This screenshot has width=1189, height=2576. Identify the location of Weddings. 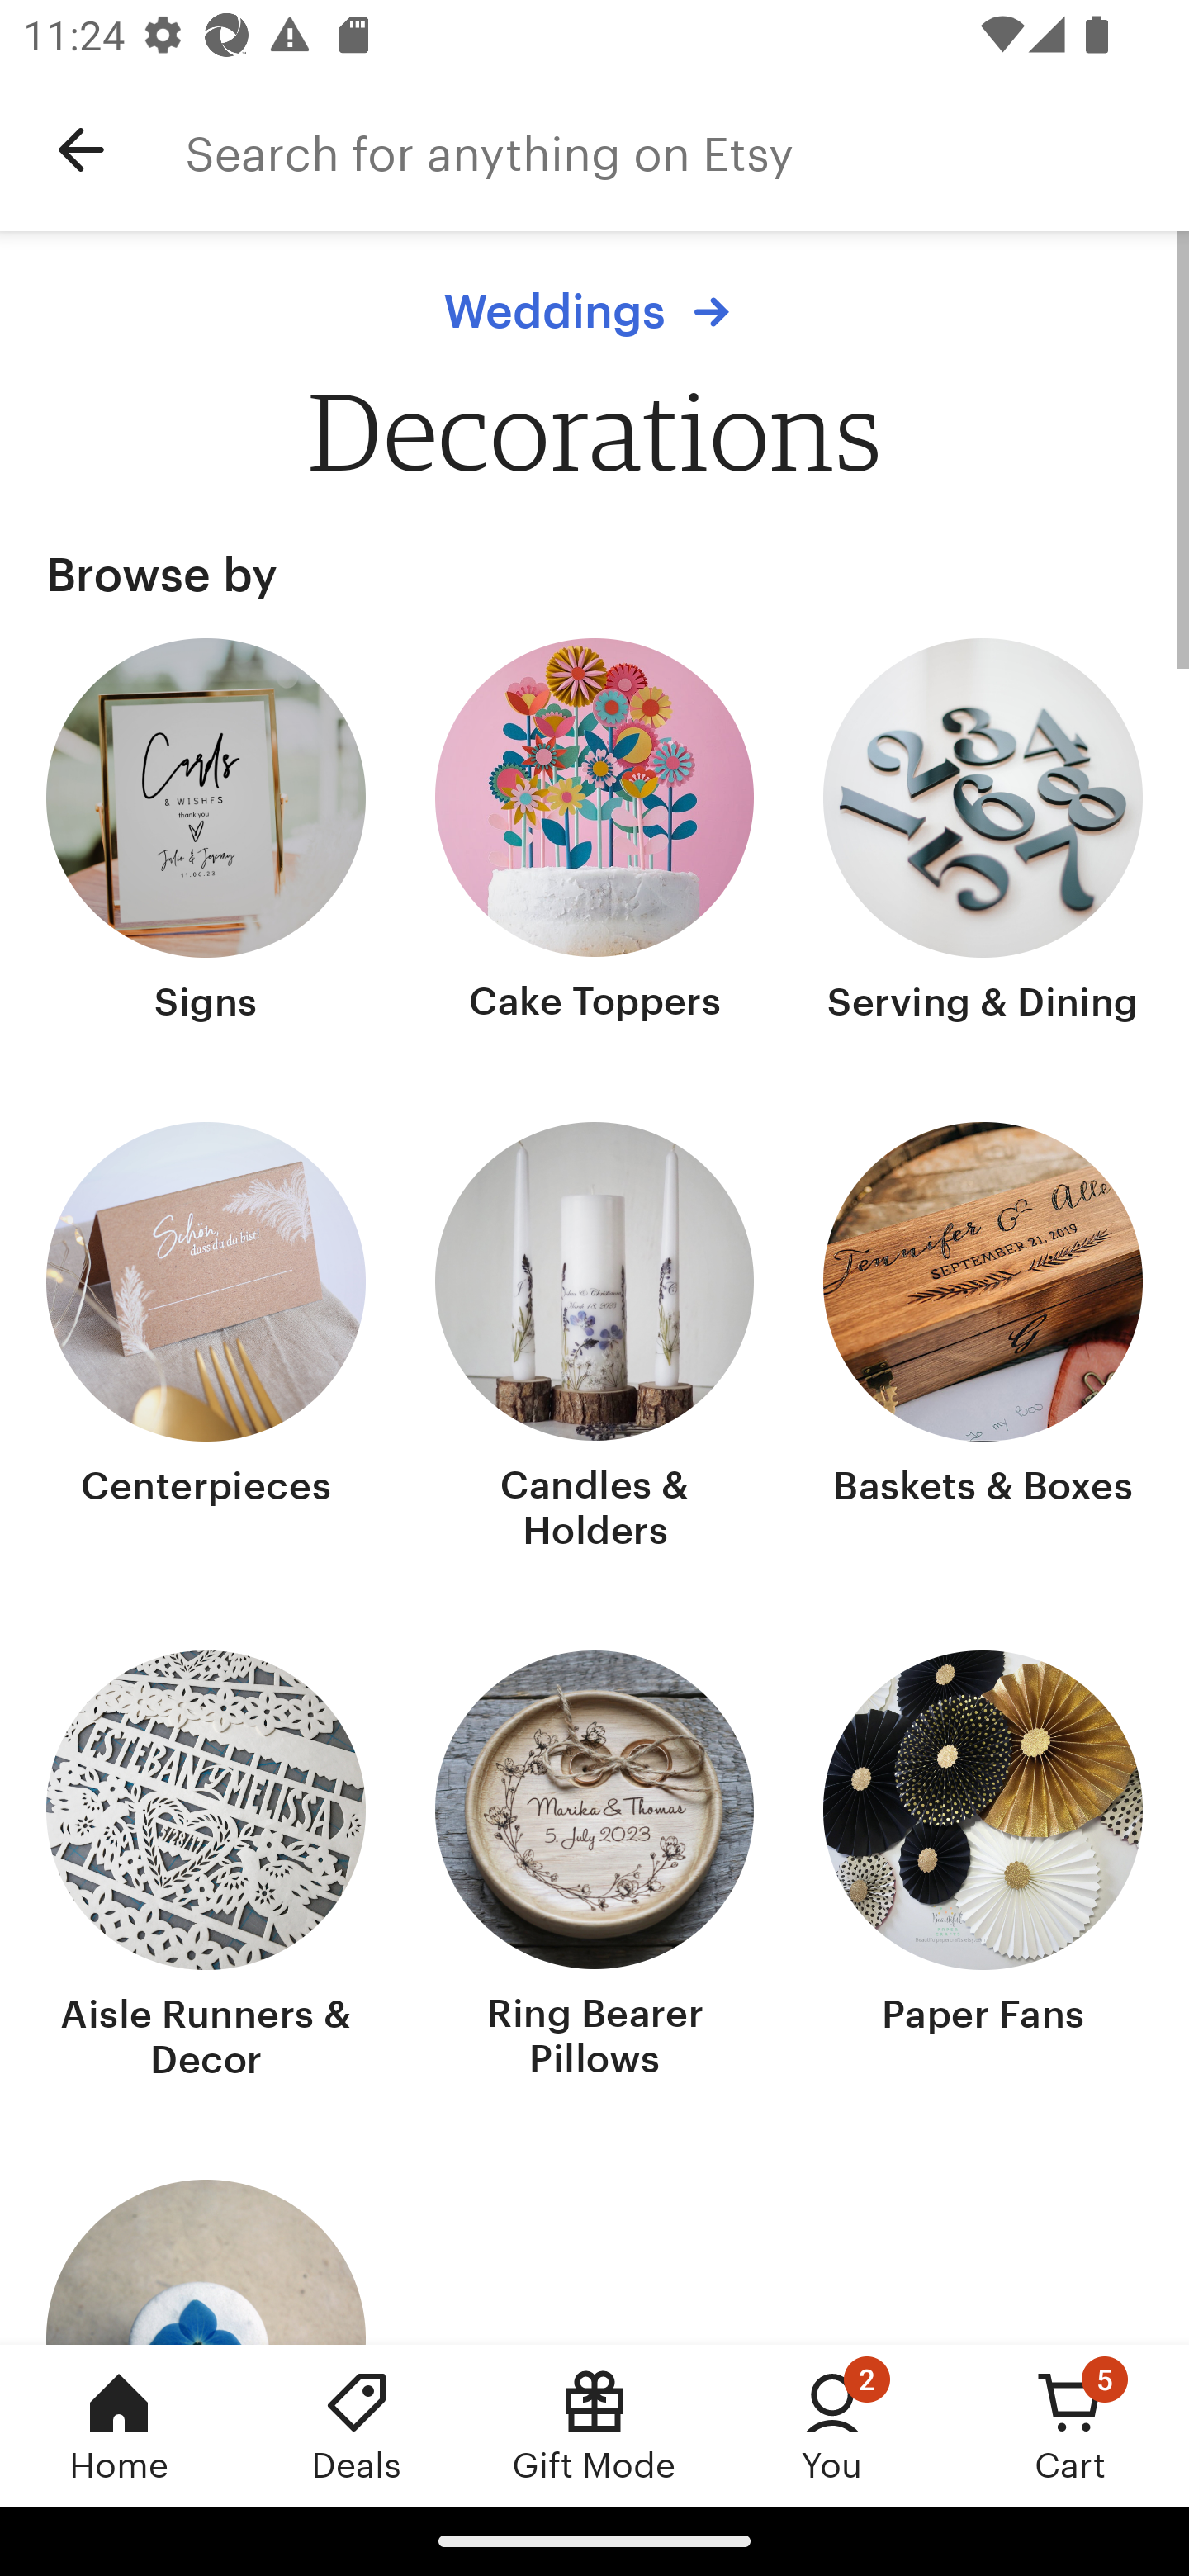
(594, 311).